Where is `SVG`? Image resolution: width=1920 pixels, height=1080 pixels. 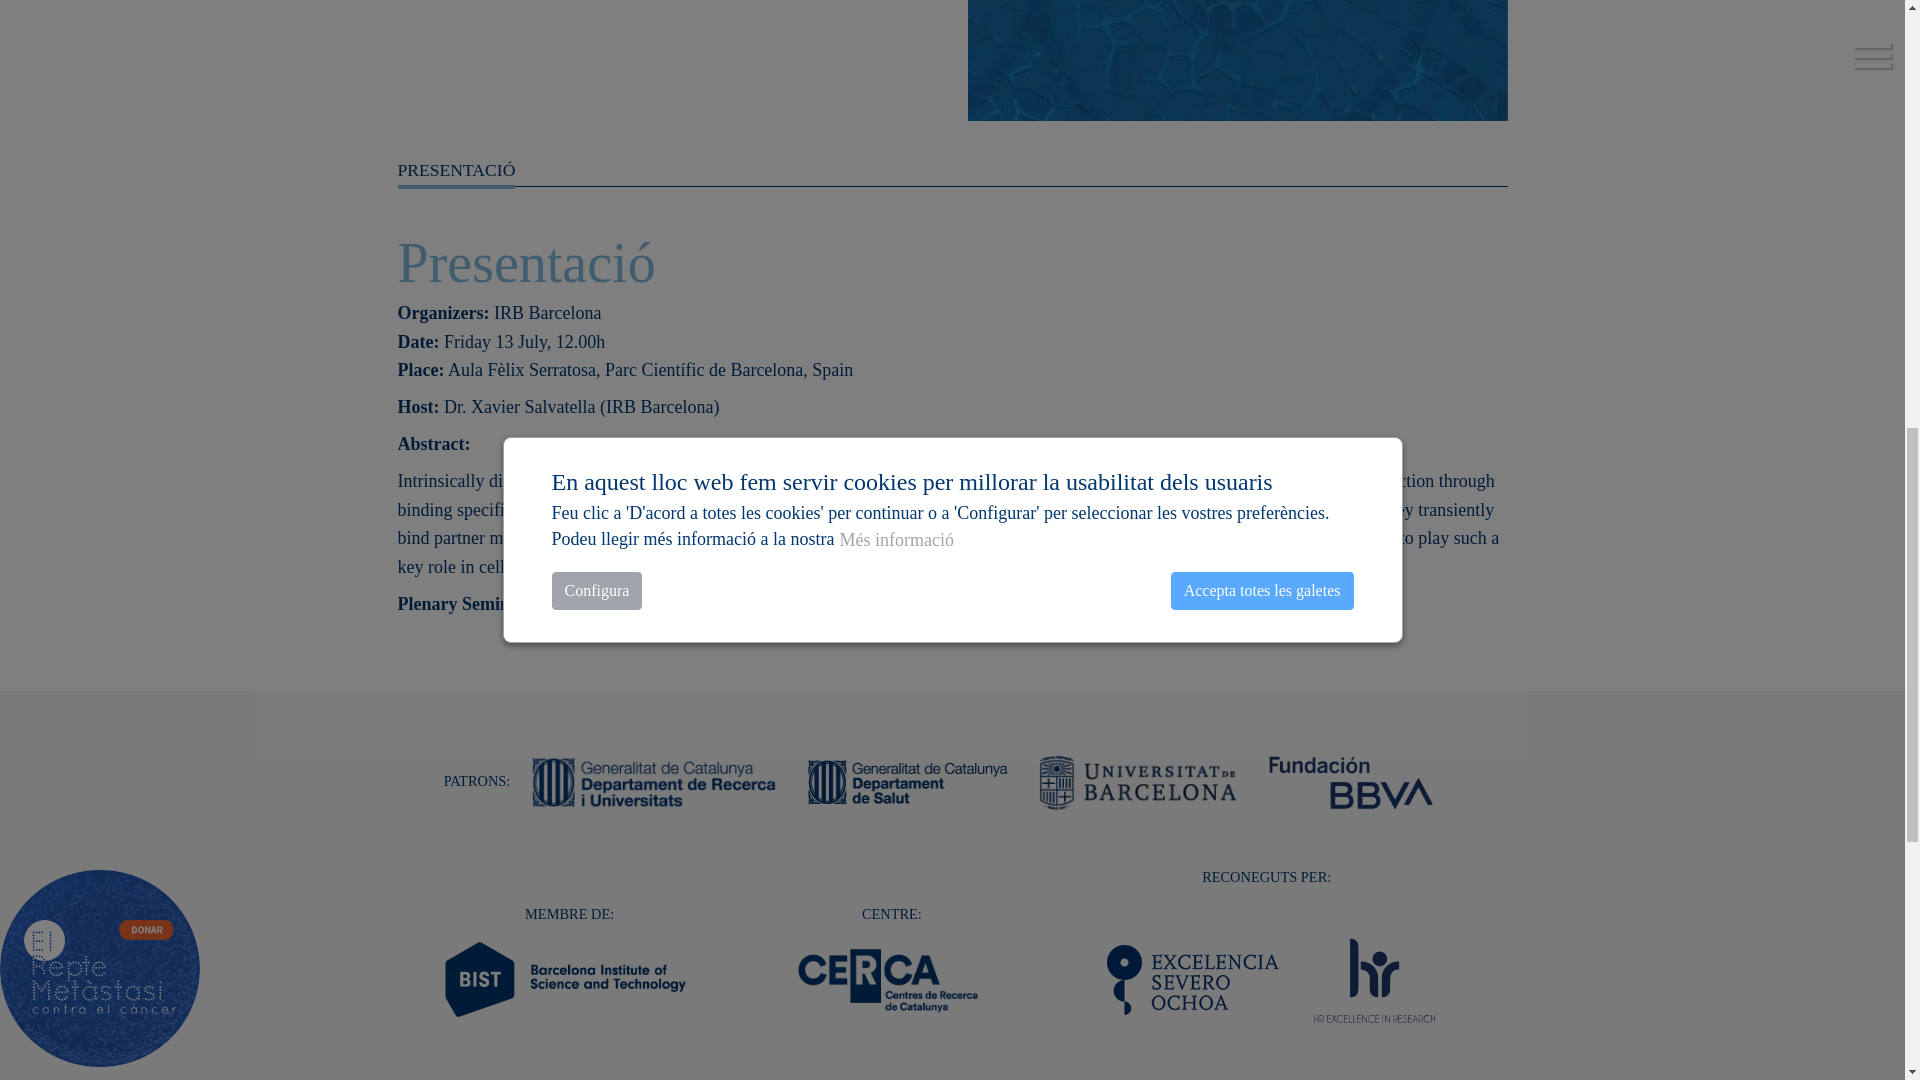 SVG is located at coordinates (1374, 979).